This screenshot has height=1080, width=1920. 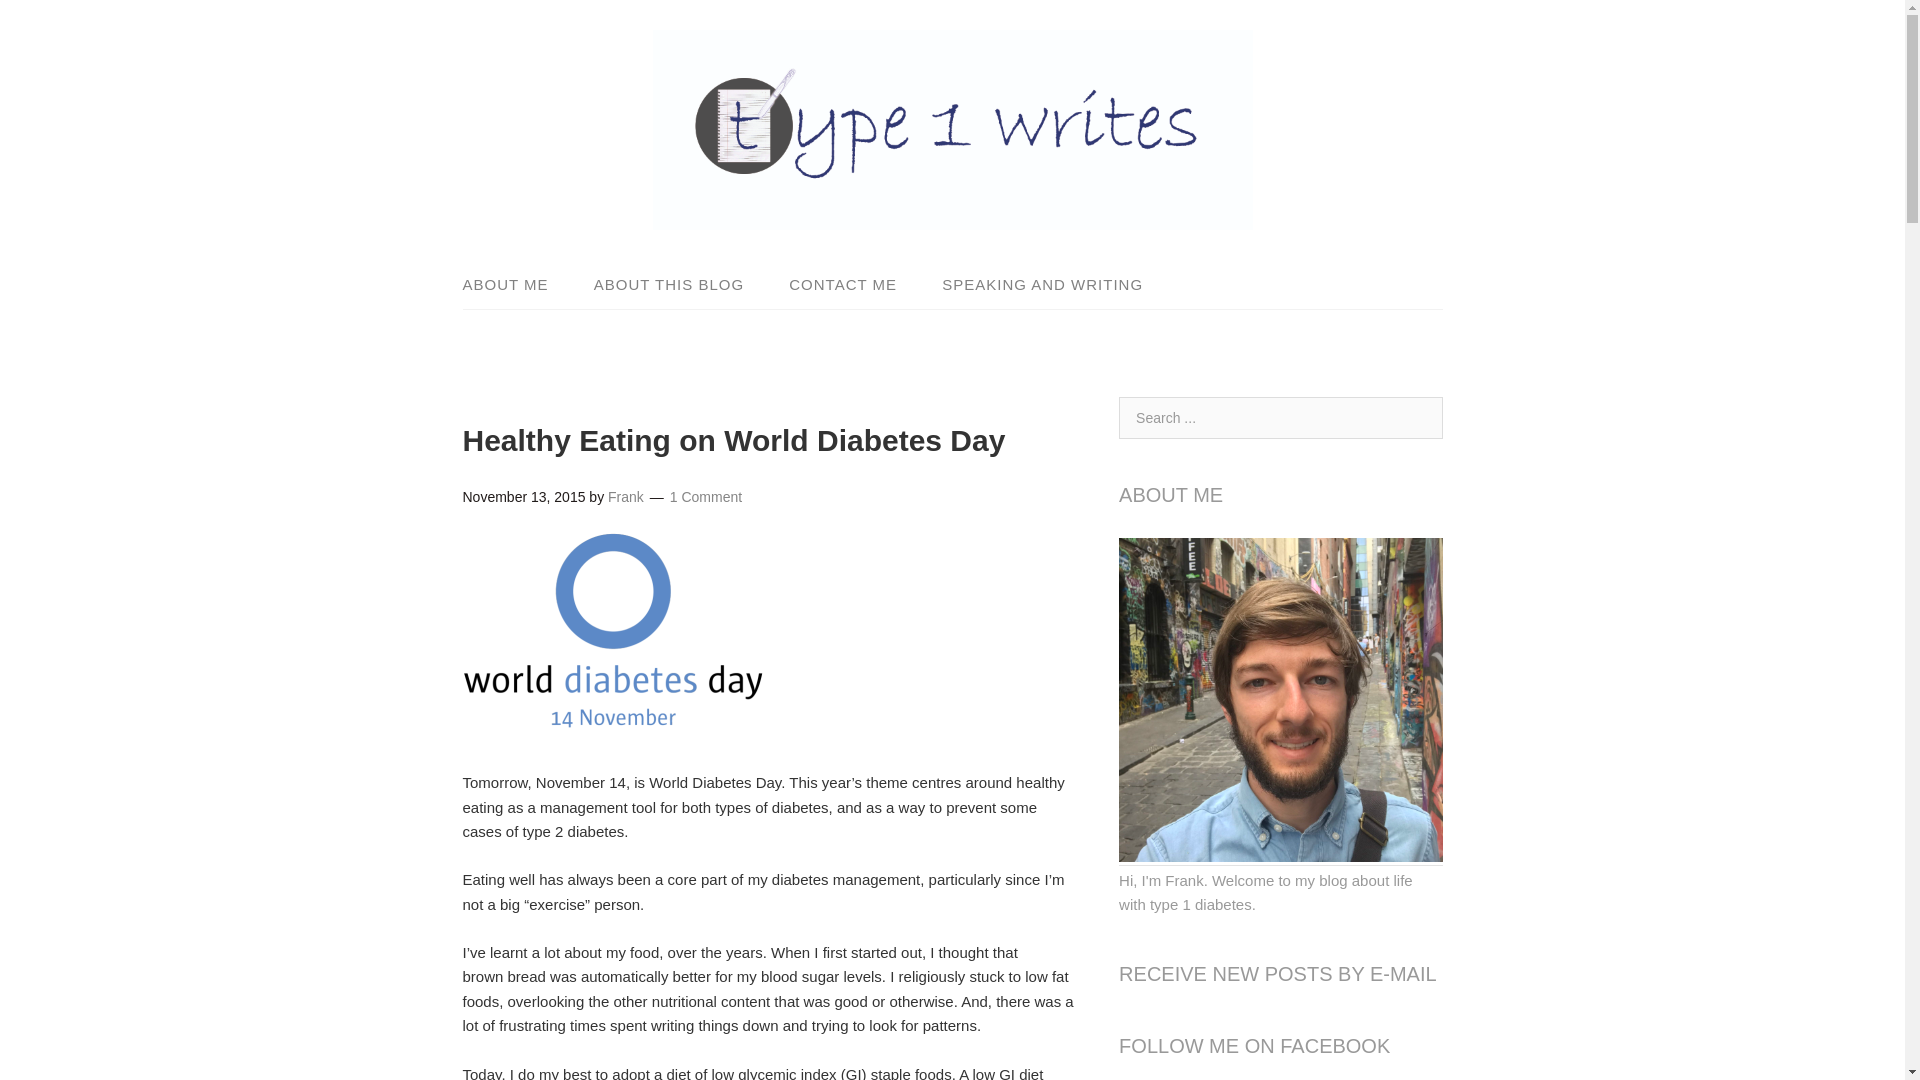 What do you see at coordinates (843, 284) in the screenshot?
I see `CONTACT ME` at bounding box center [843, 284].